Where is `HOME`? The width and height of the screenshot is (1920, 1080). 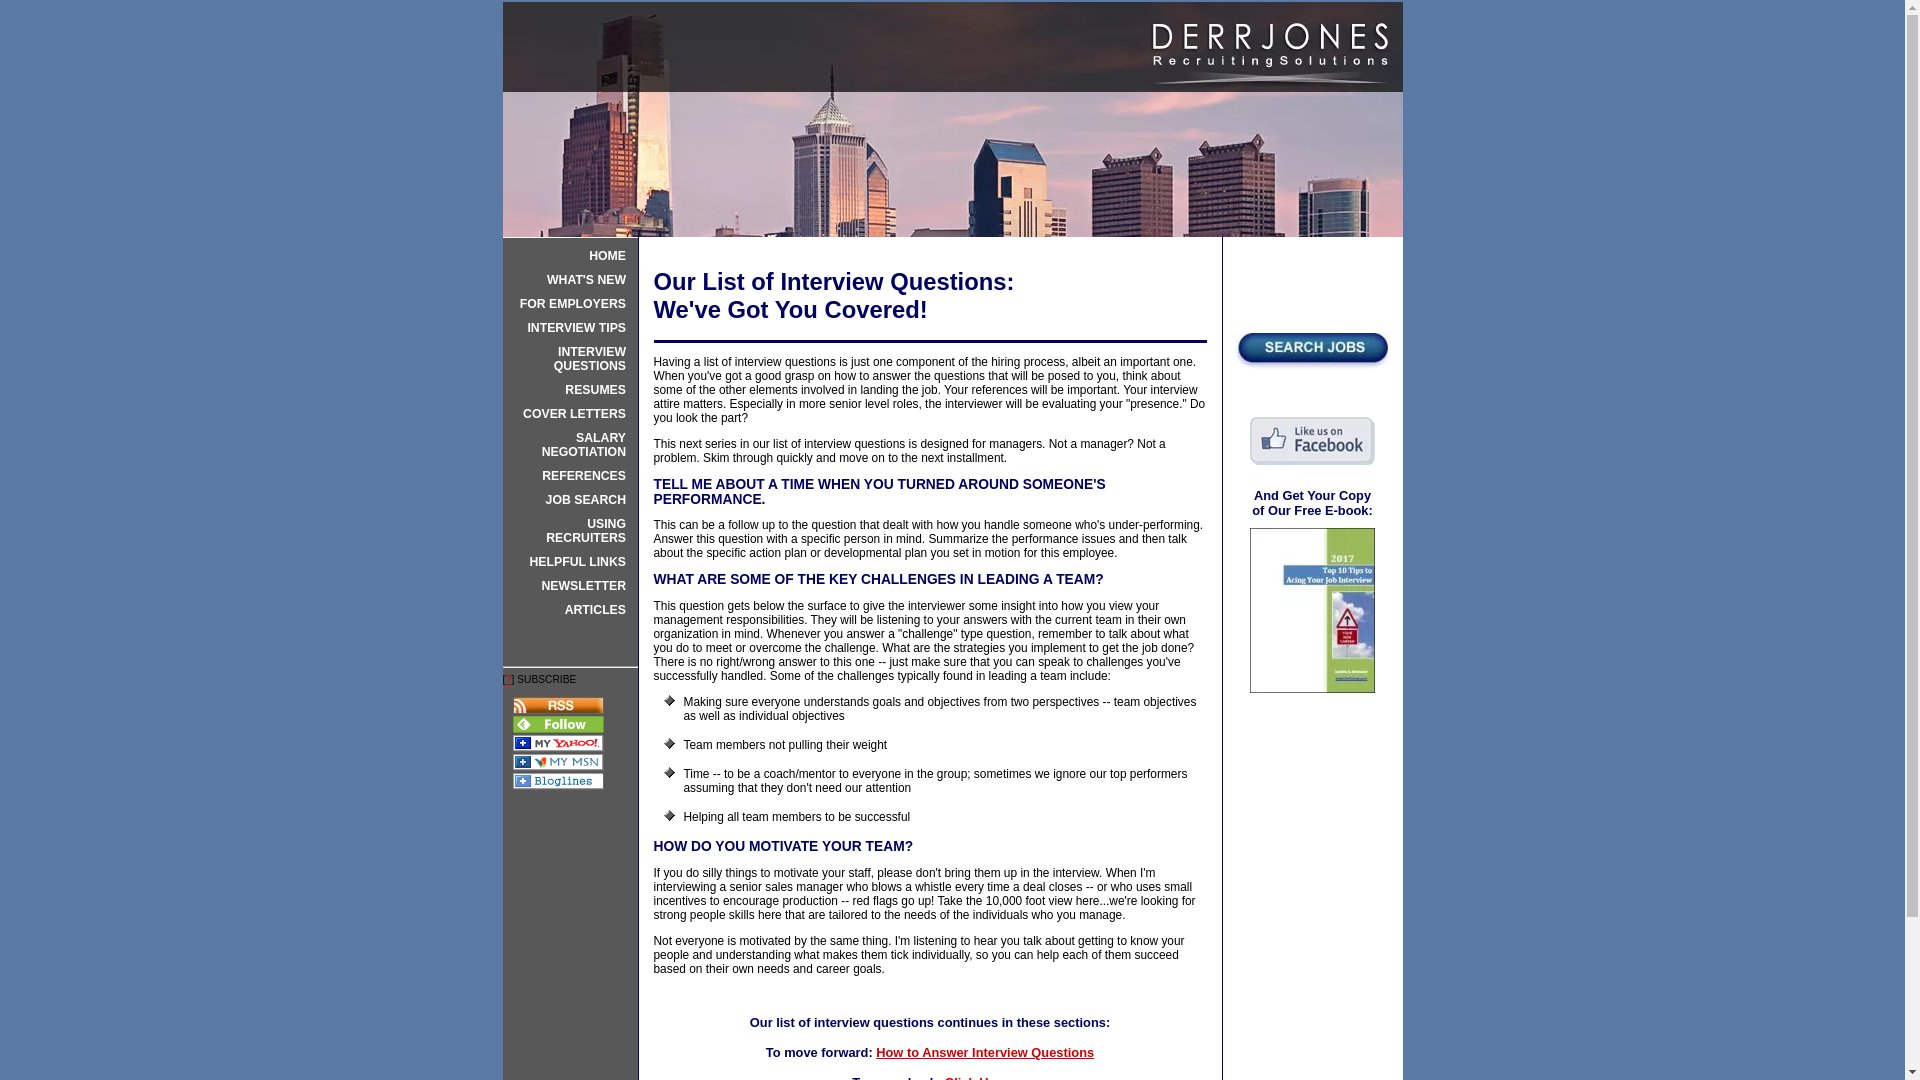 HOME is located at coordinates (570, 256).